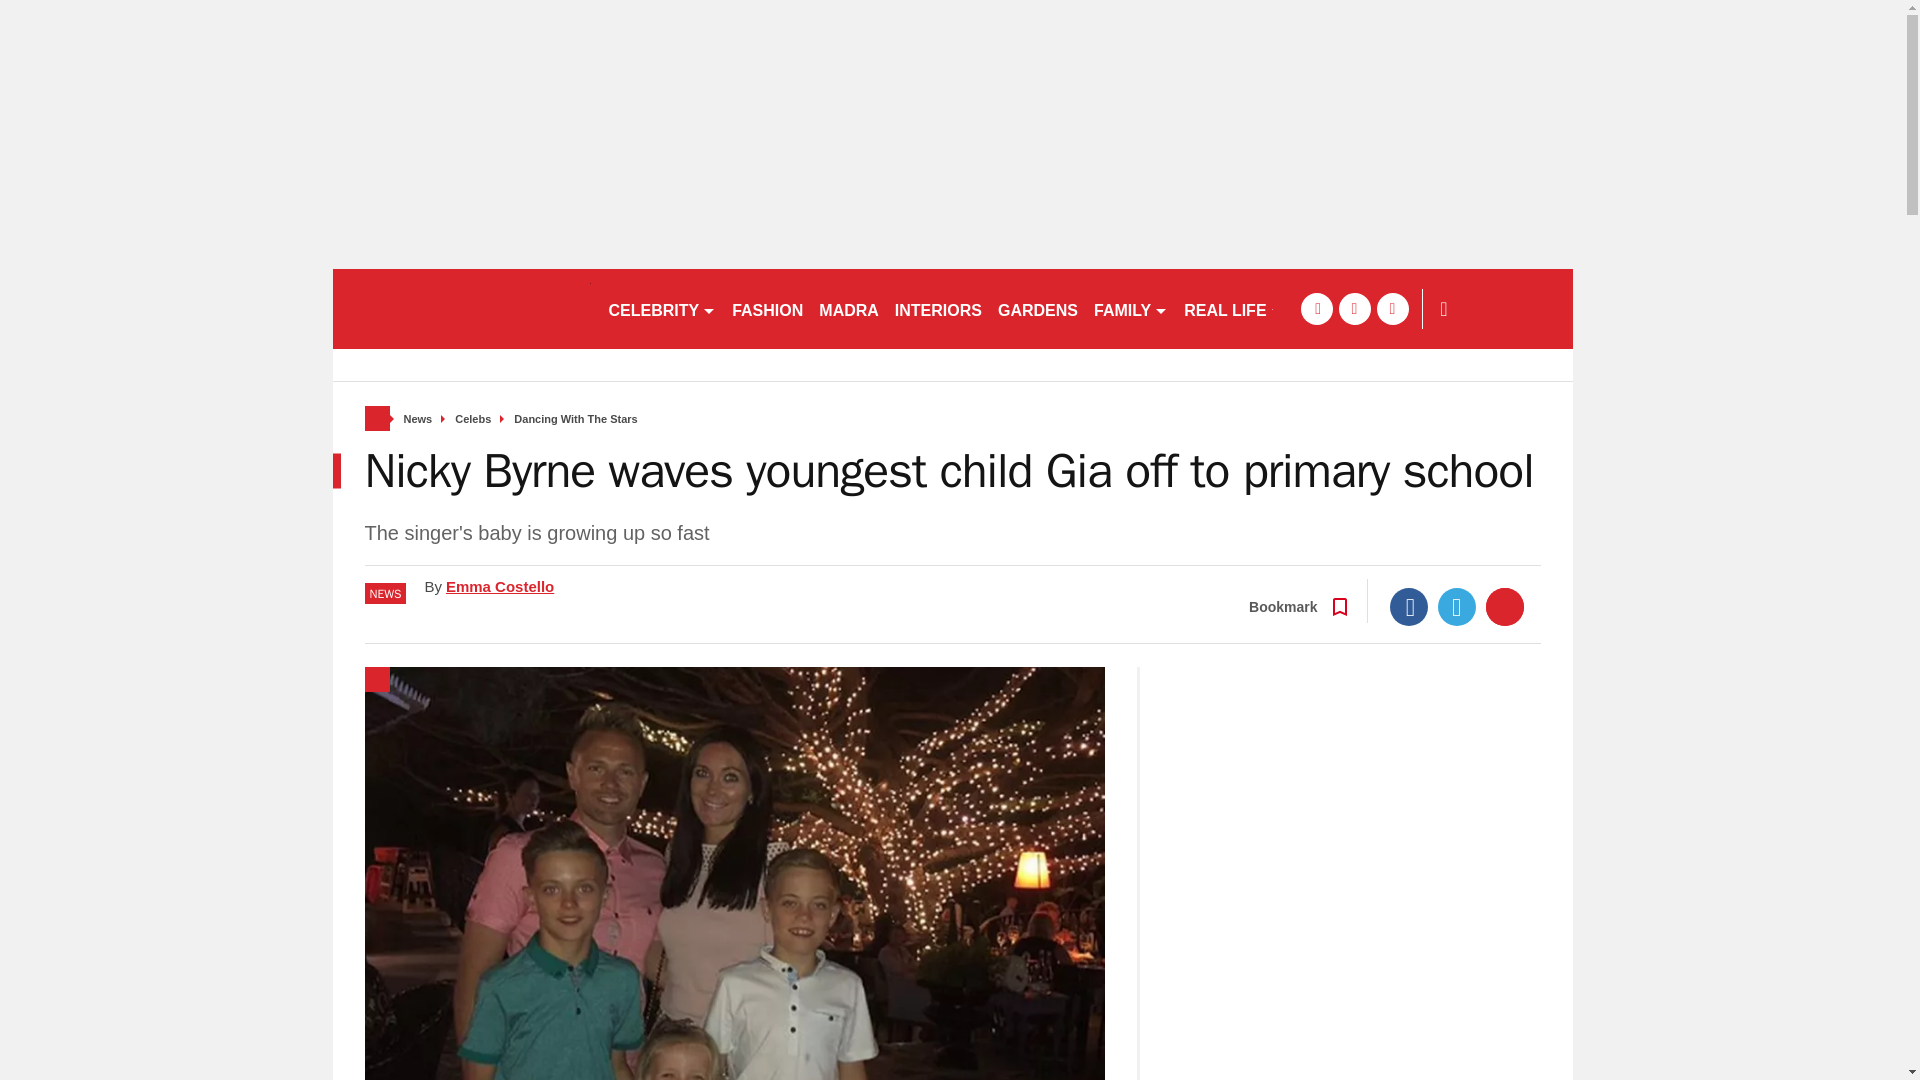  Describe the element at coordinates (1354, 308) in the screenshot. I see `twitter` at that location.